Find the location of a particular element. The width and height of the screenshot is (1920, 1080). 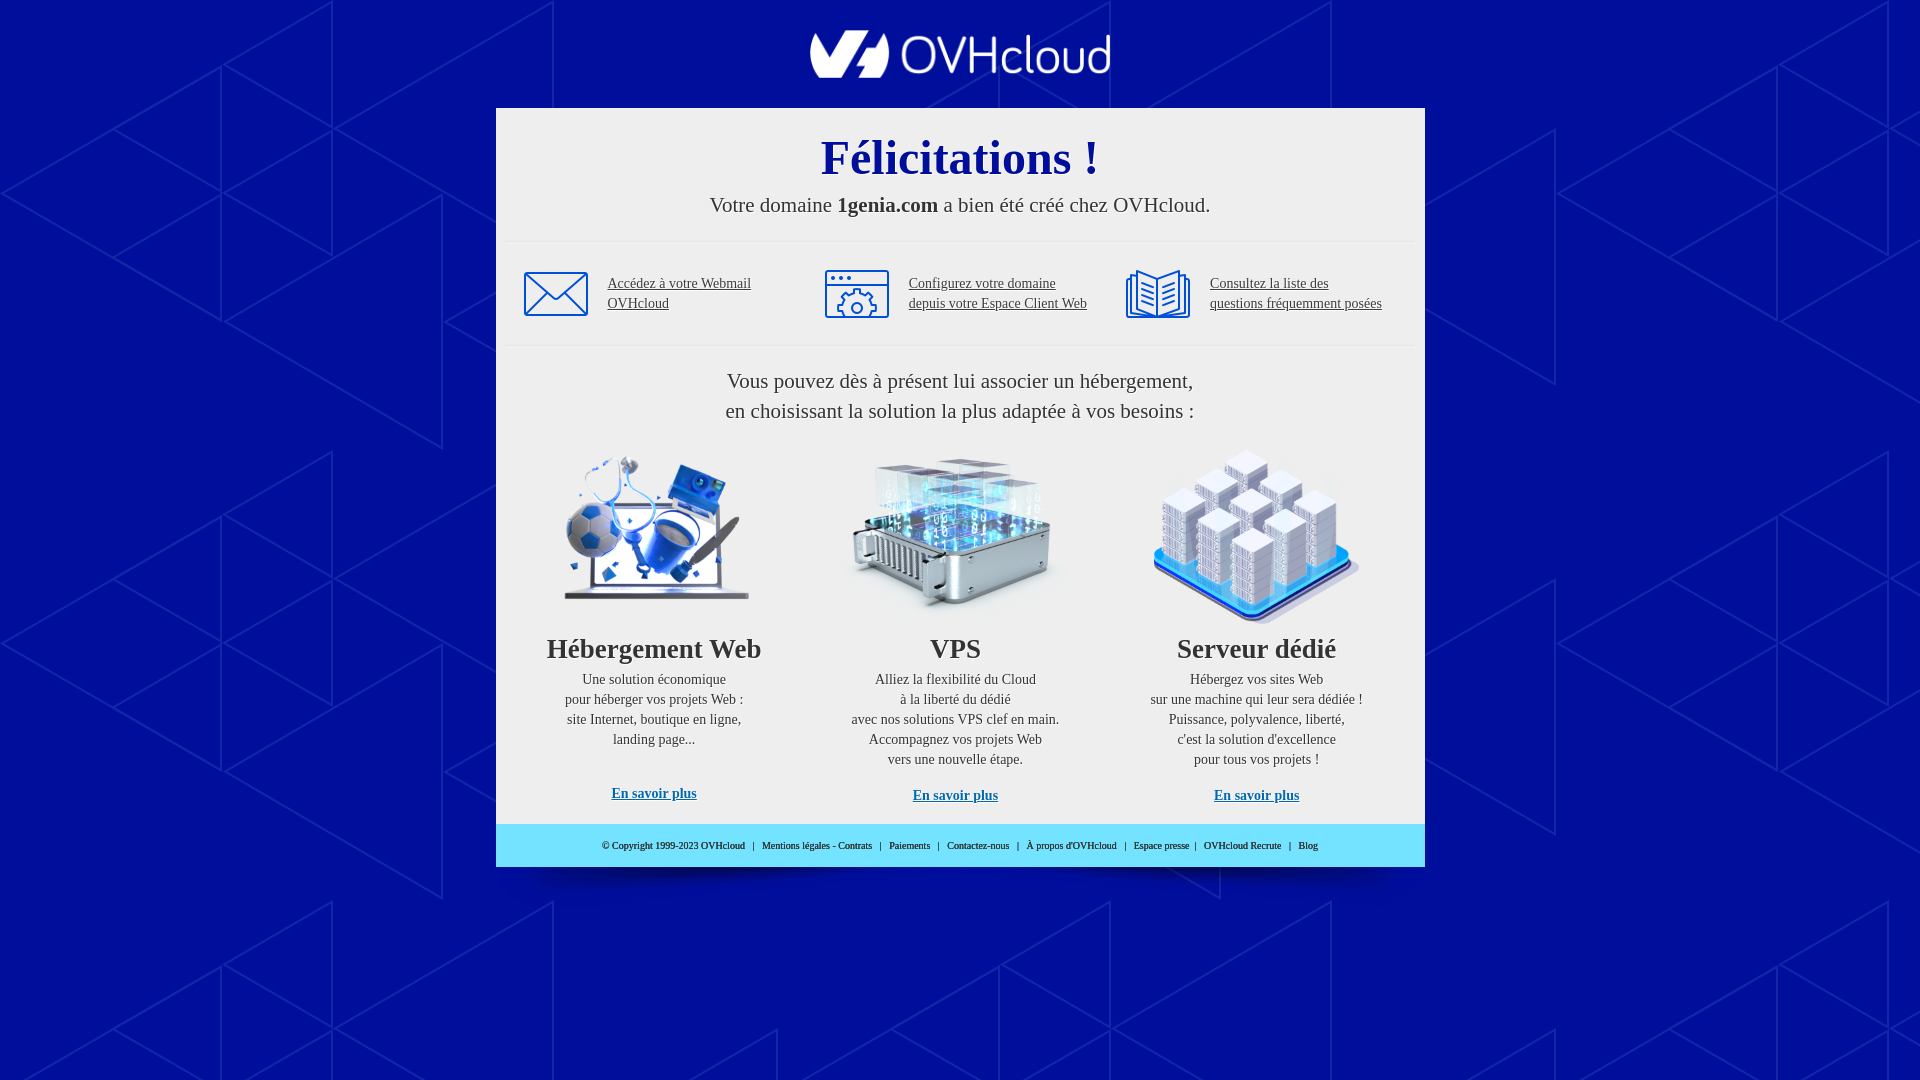

En savoir plus is located at coordinates (654, 794).